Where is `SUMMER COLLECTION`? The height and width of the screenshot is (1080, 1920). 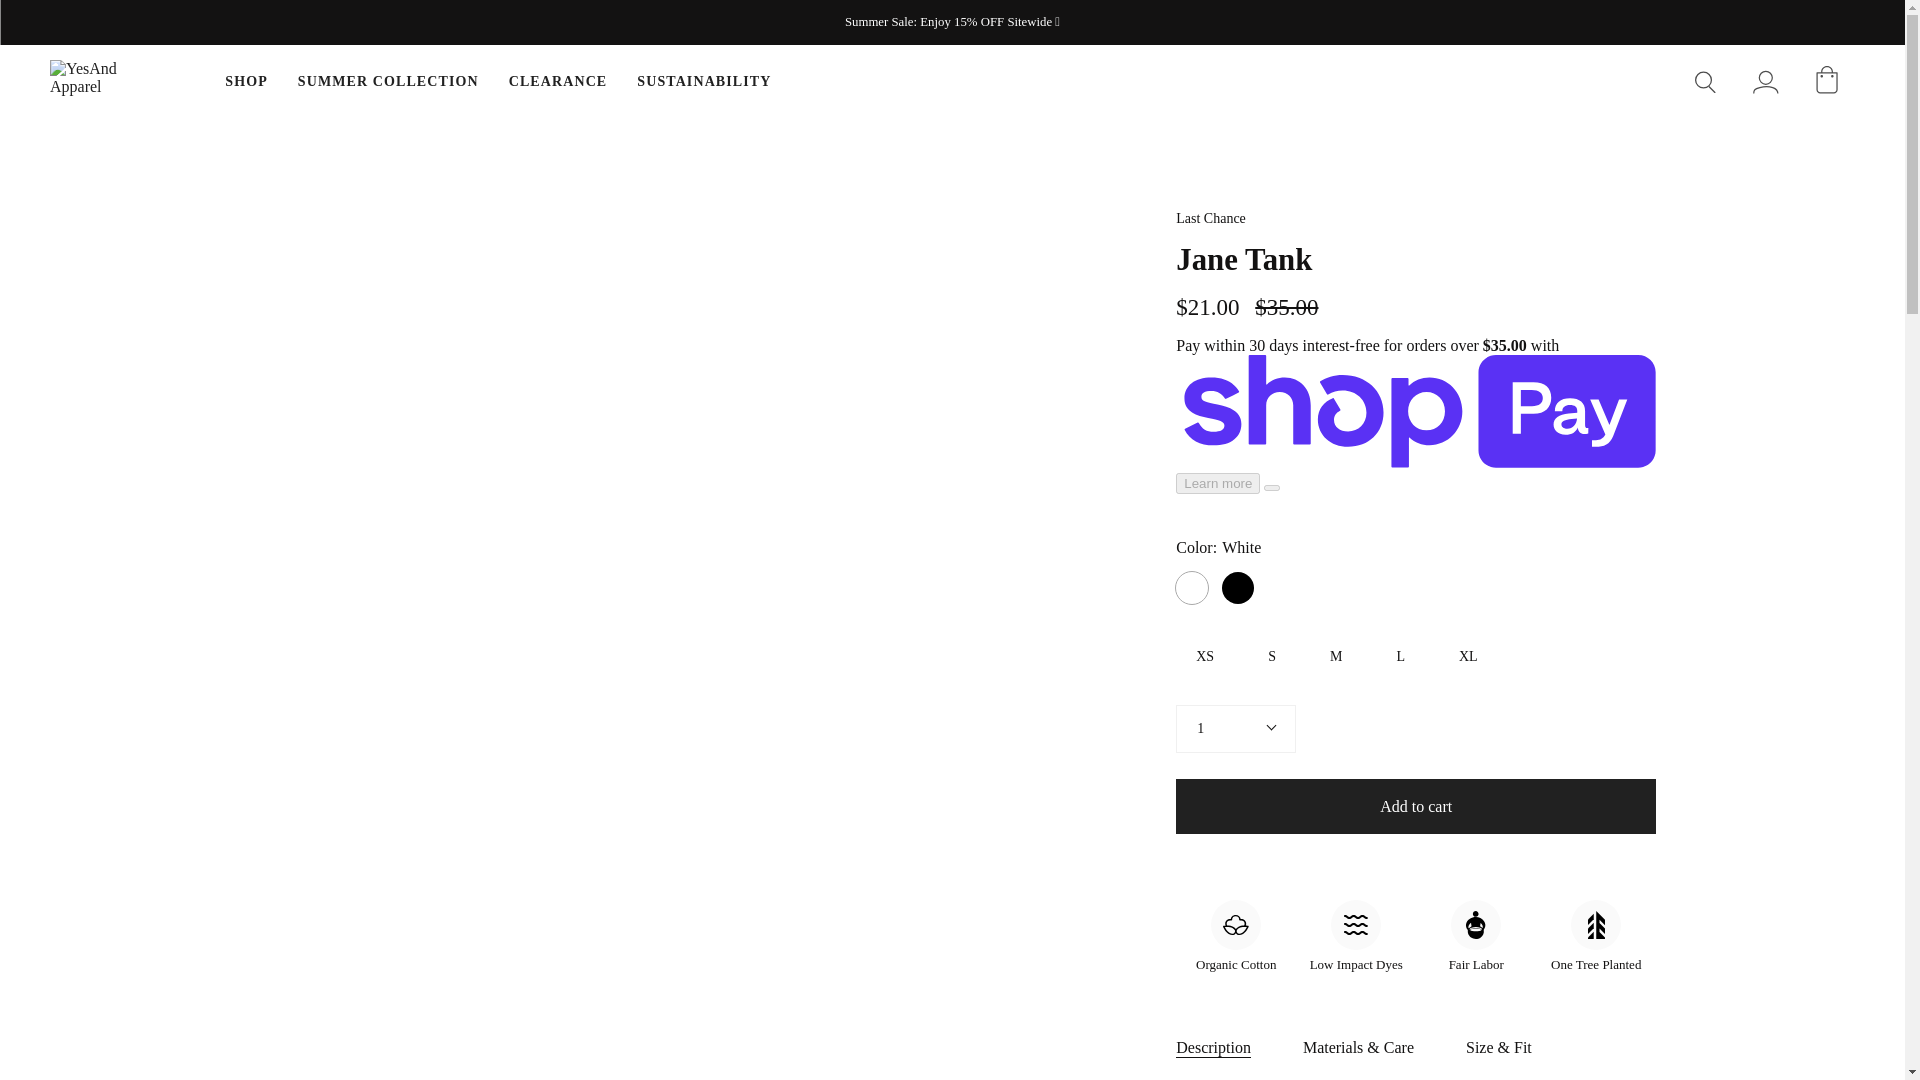
SUMMER COLLECTION is located at coordinates (388, 82).